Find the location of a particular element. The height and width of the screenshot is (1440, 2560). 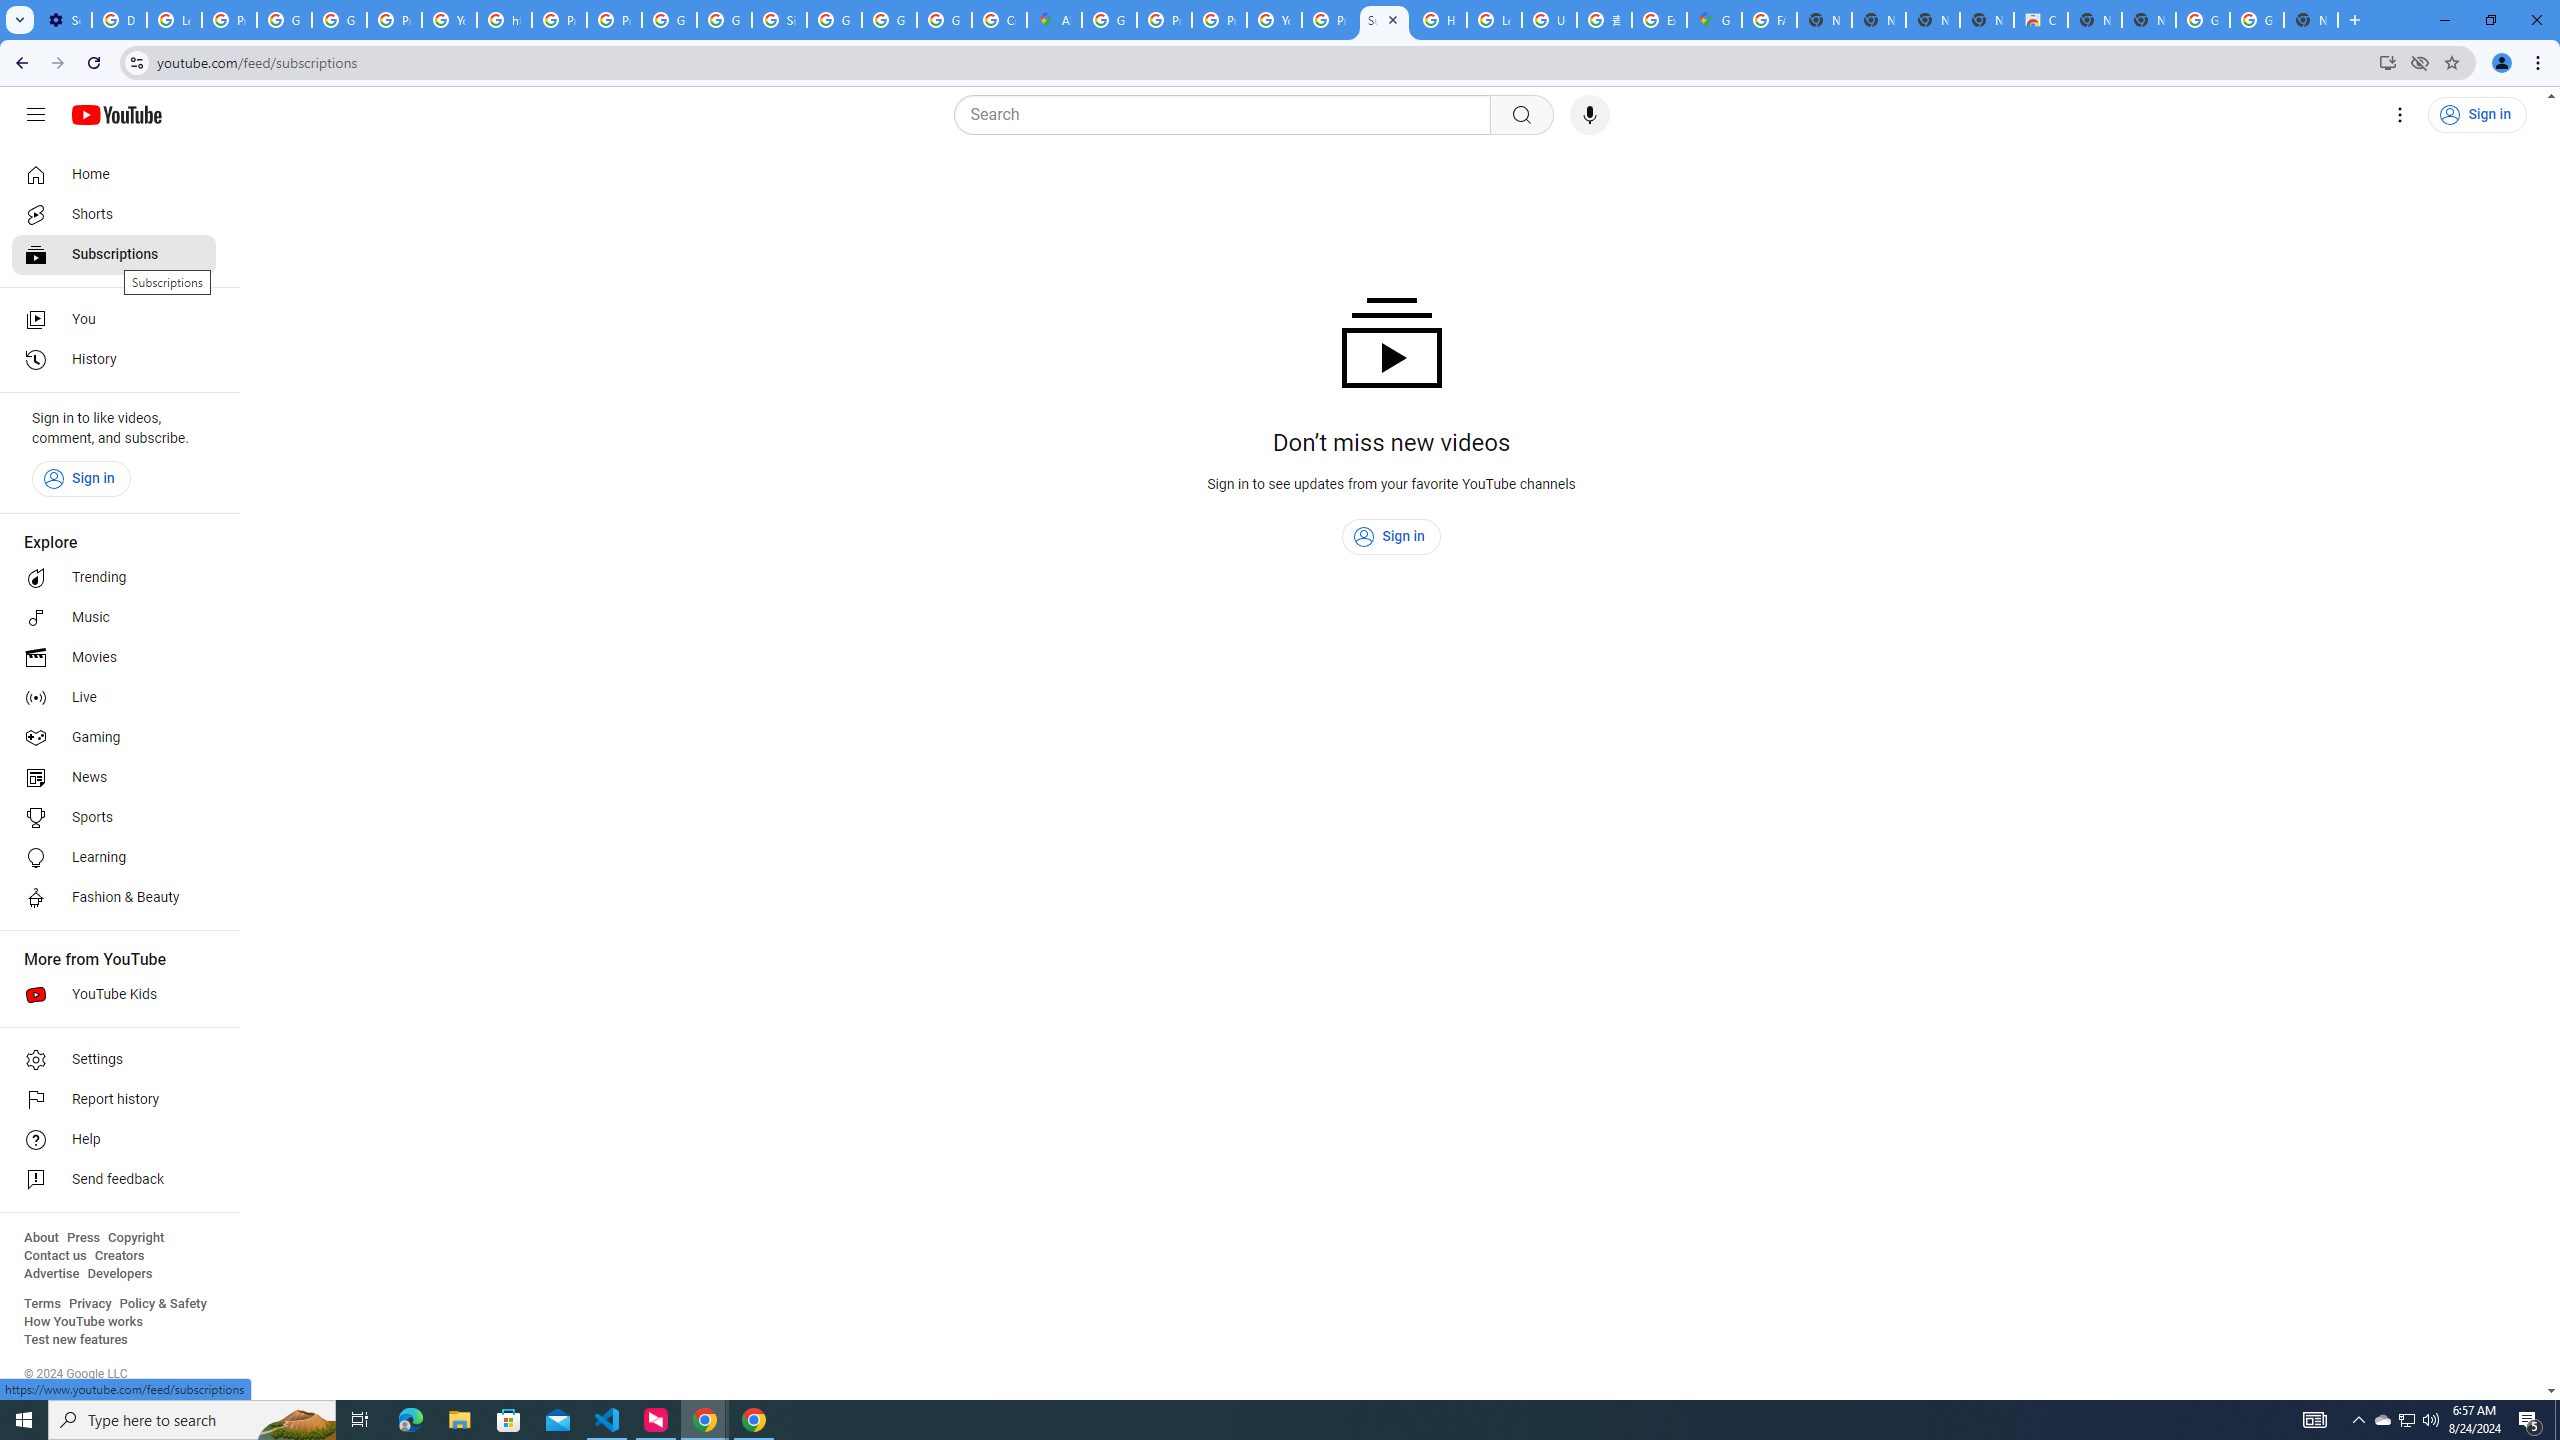

Contact us is located at coordinates (55, 1256).